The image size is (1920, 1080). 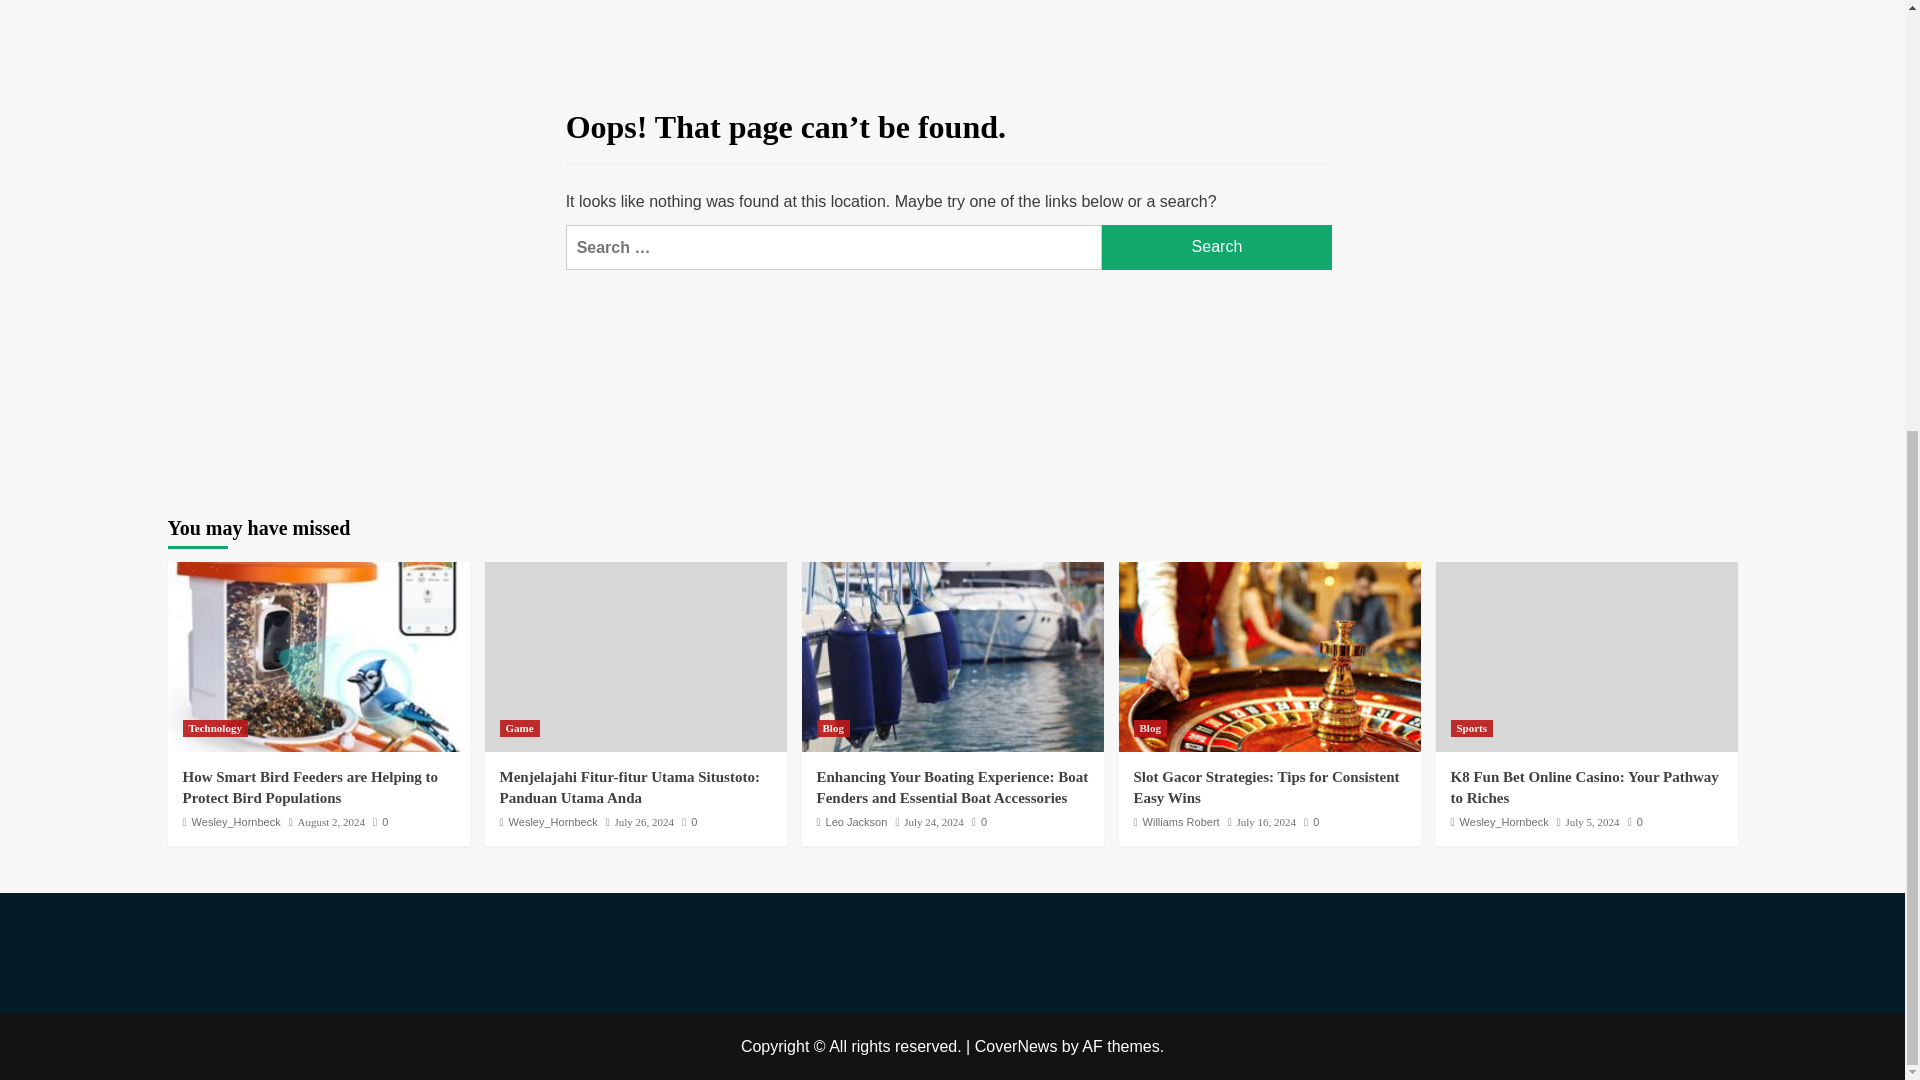 What do you see at coordinates (644, 822) in the screenshot?
I see `July 26, 2024` at bounding box center [644, 822].